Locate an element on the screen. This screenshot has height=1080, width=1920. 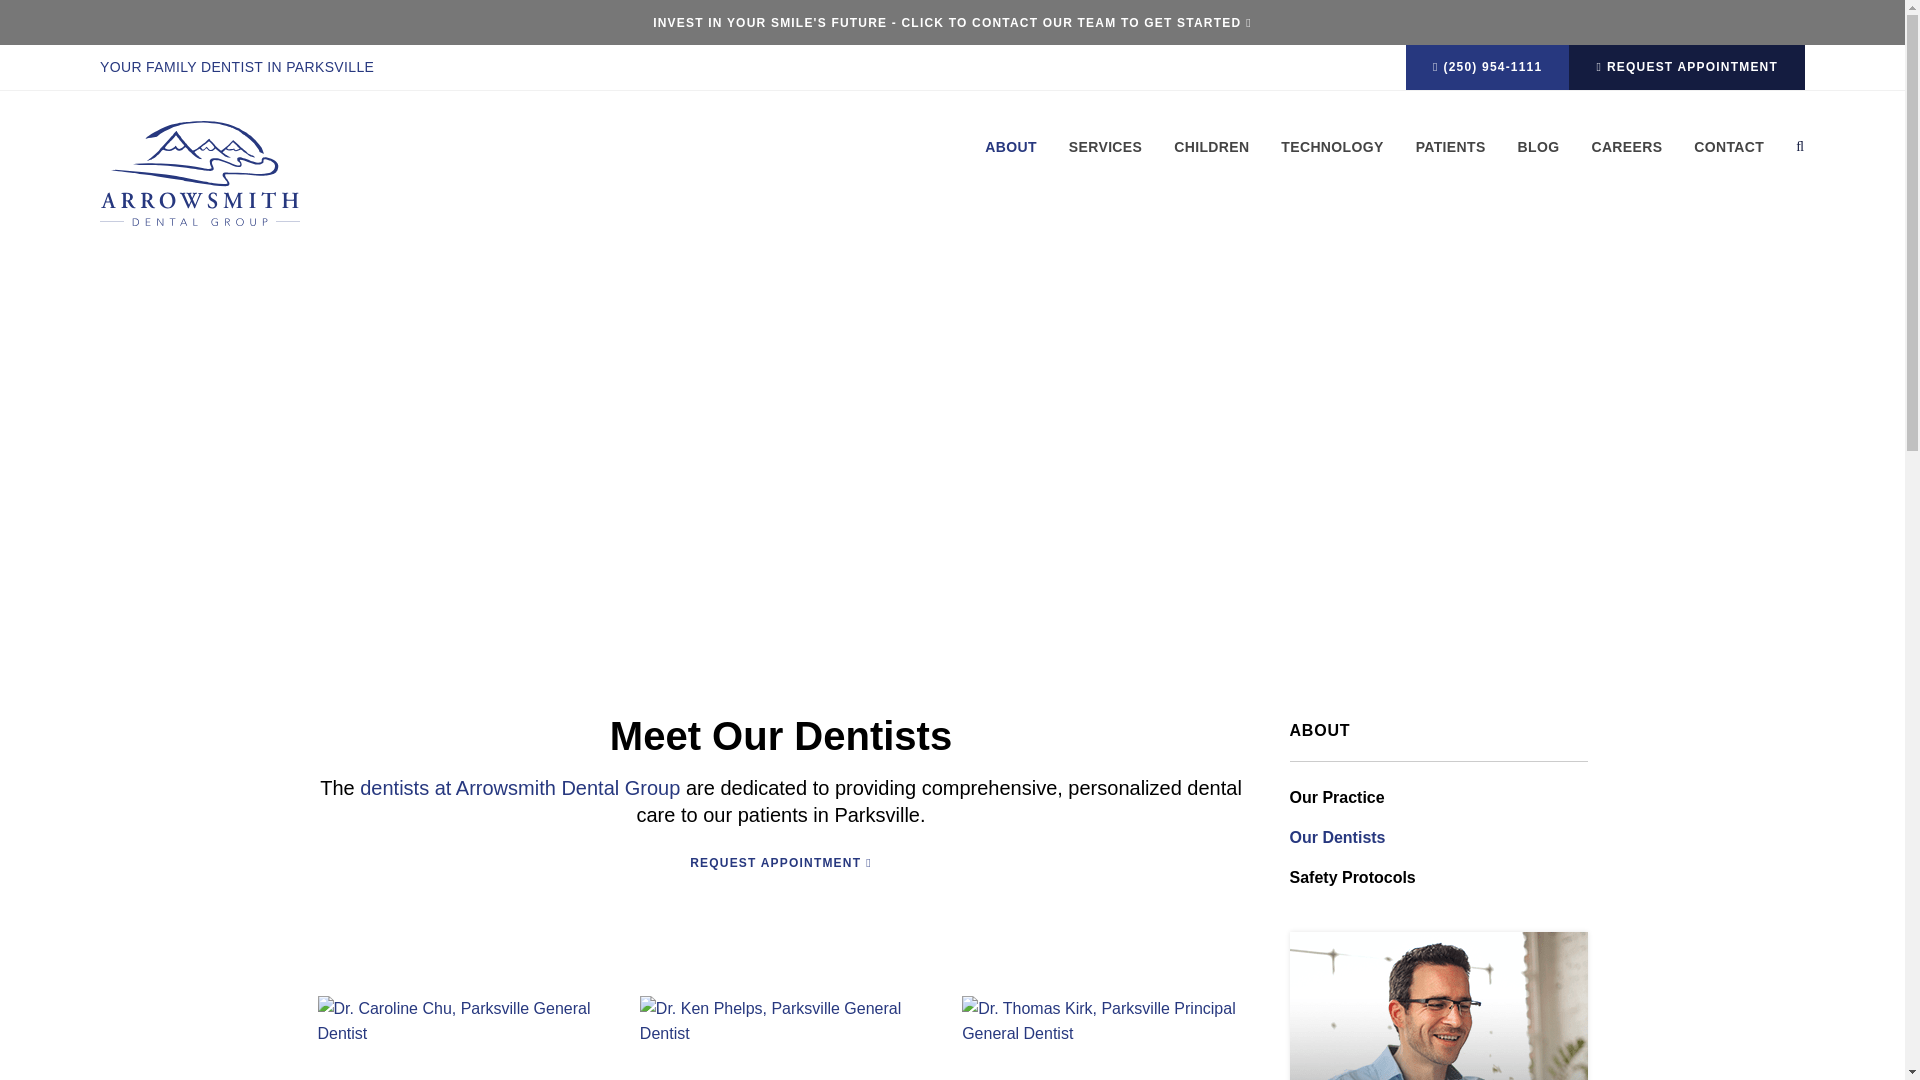
dentists at Arrowsmith Dental Group is located at coordinates (520, 787).